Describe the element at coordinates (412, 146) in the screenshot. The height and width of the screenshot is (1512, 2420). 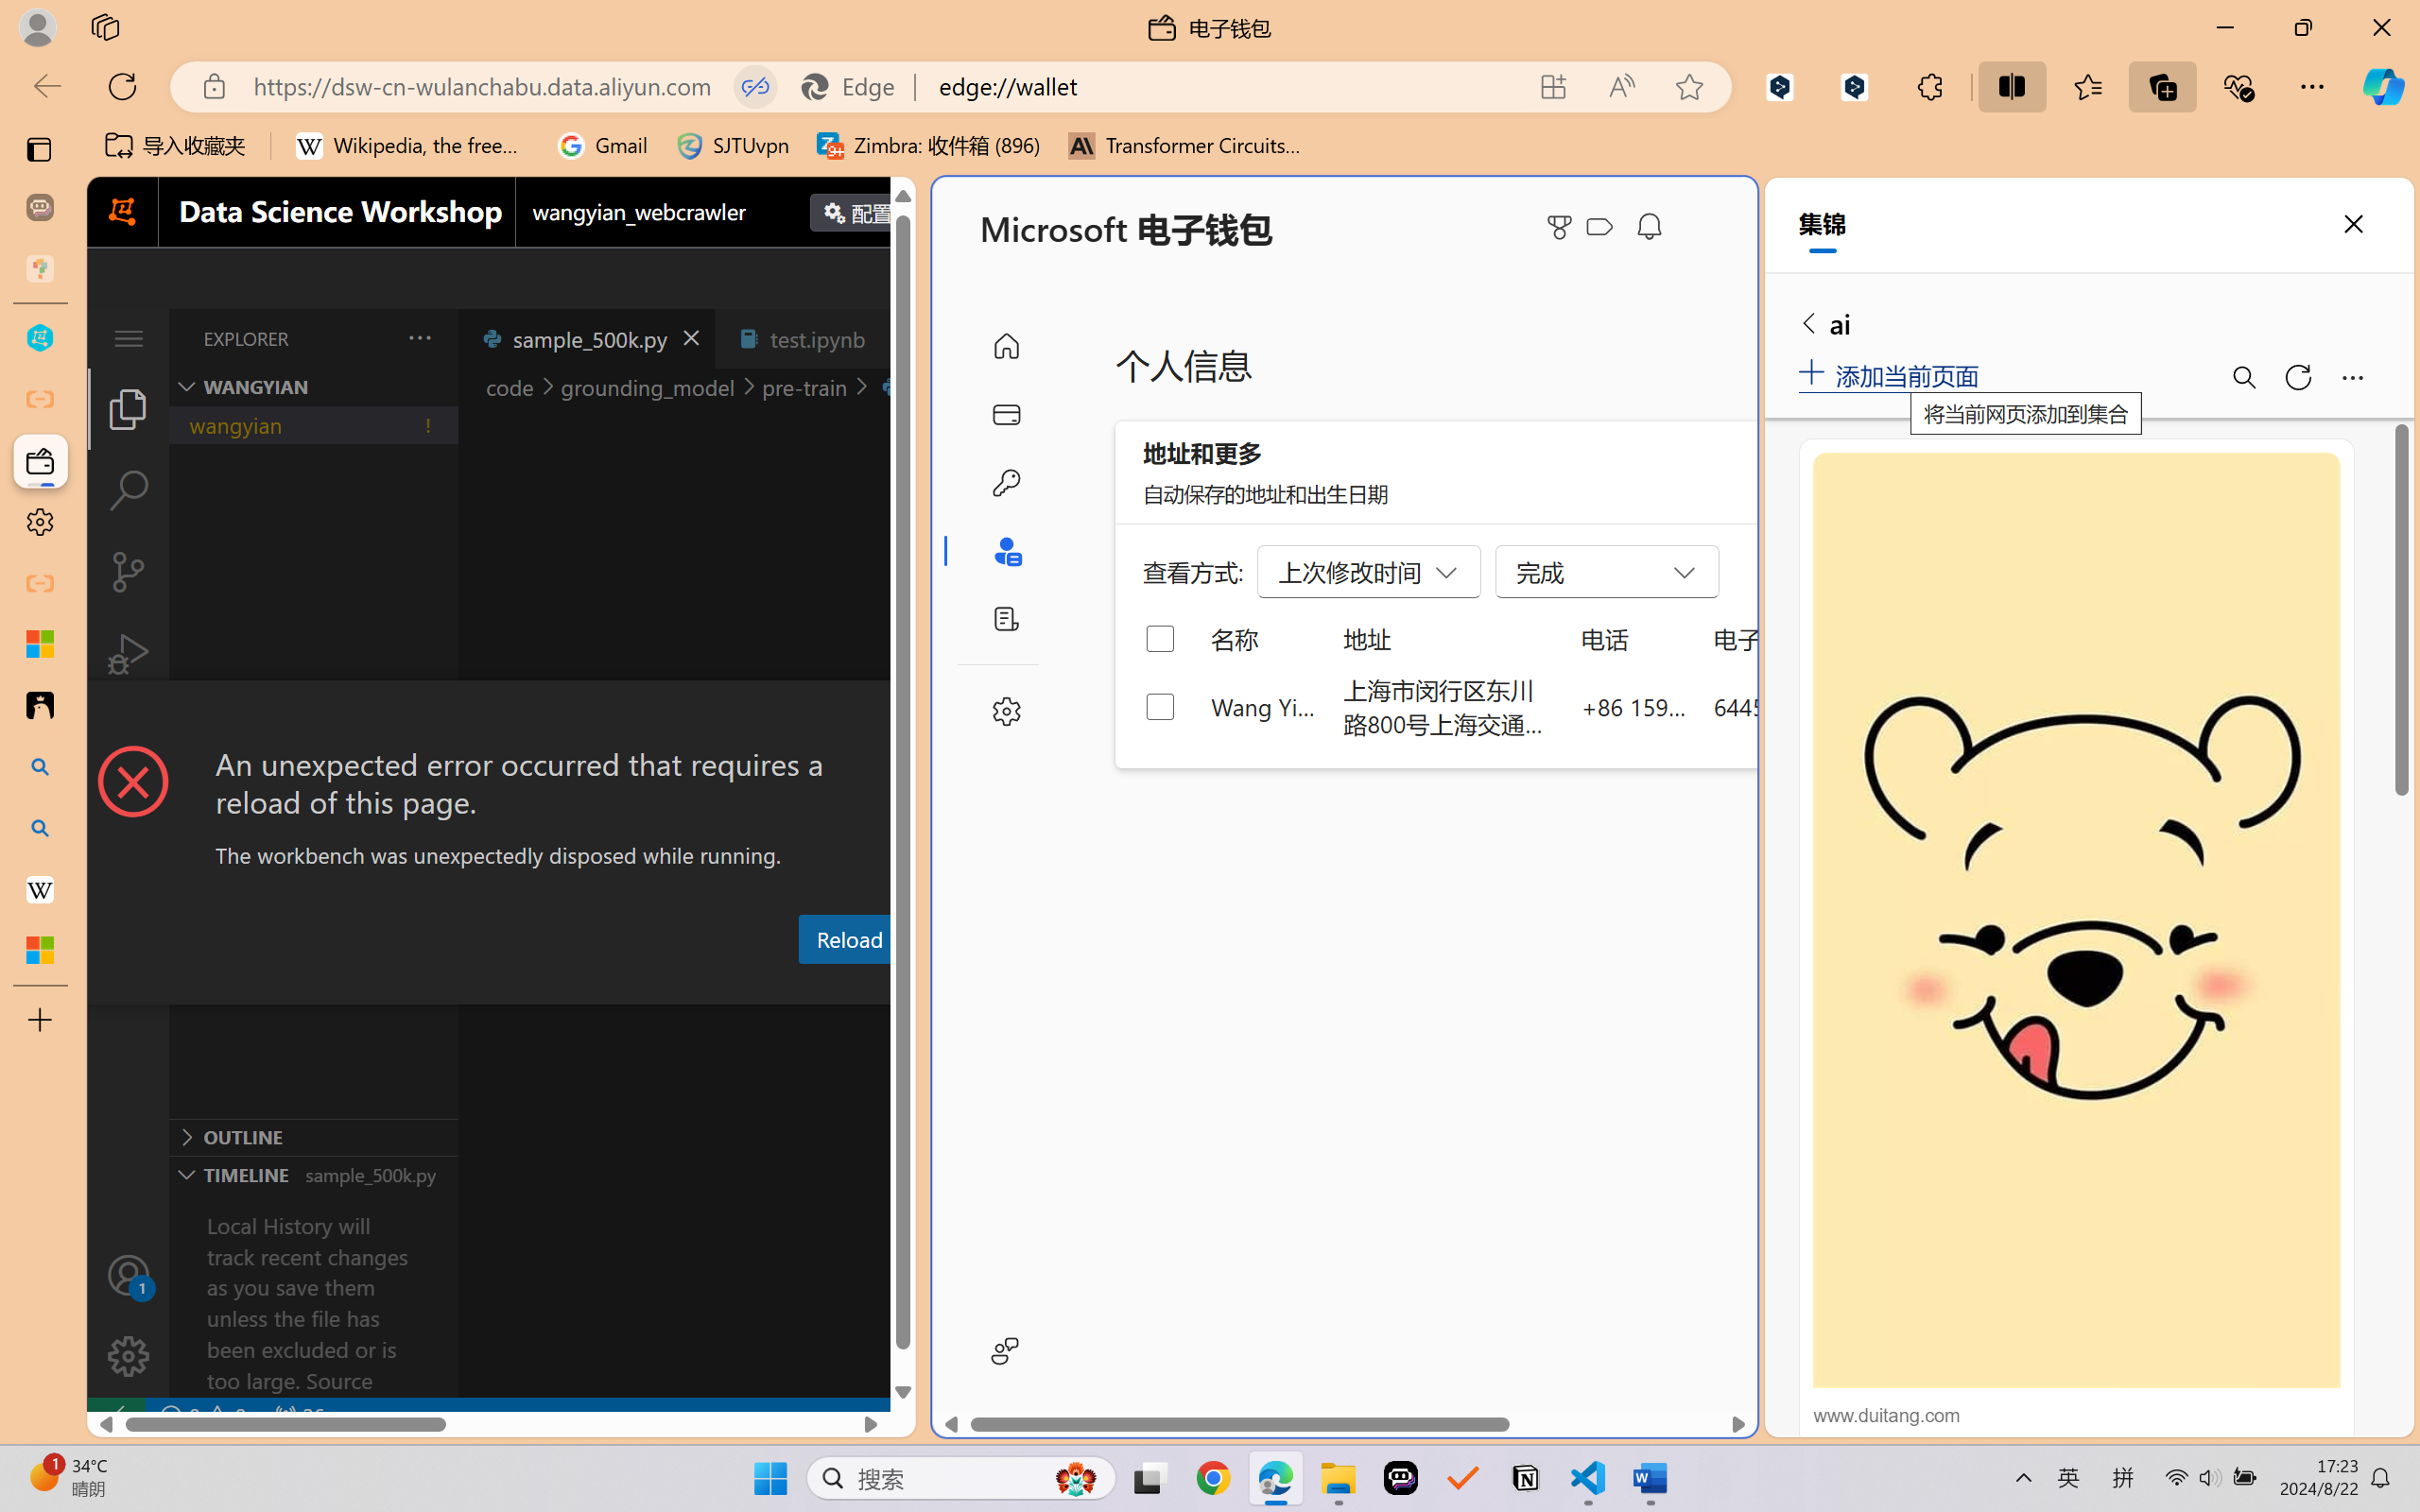
I see `Wikipedia, the free encyclopedia` at that location.